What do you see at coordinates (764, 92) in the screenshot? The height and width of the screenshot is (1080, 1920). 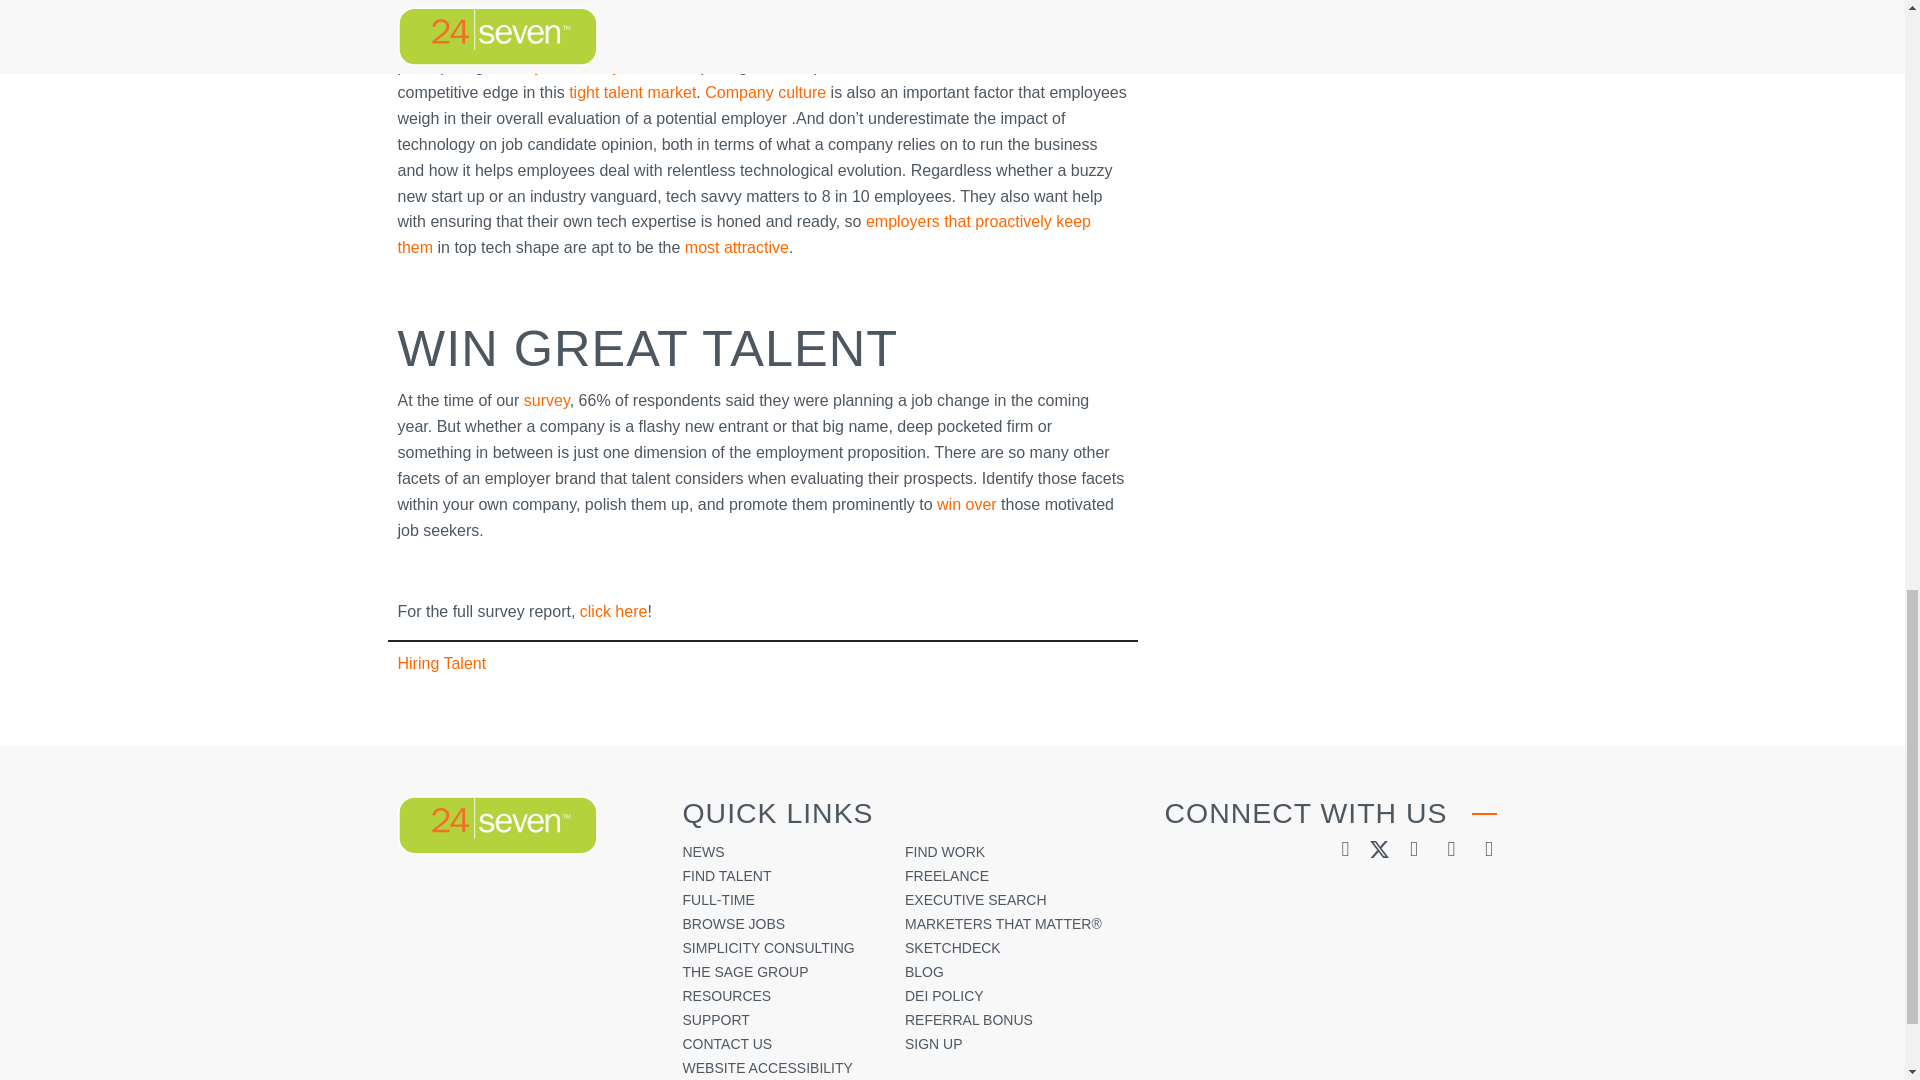 I see `Company culture` at bounding box center [764, 92].